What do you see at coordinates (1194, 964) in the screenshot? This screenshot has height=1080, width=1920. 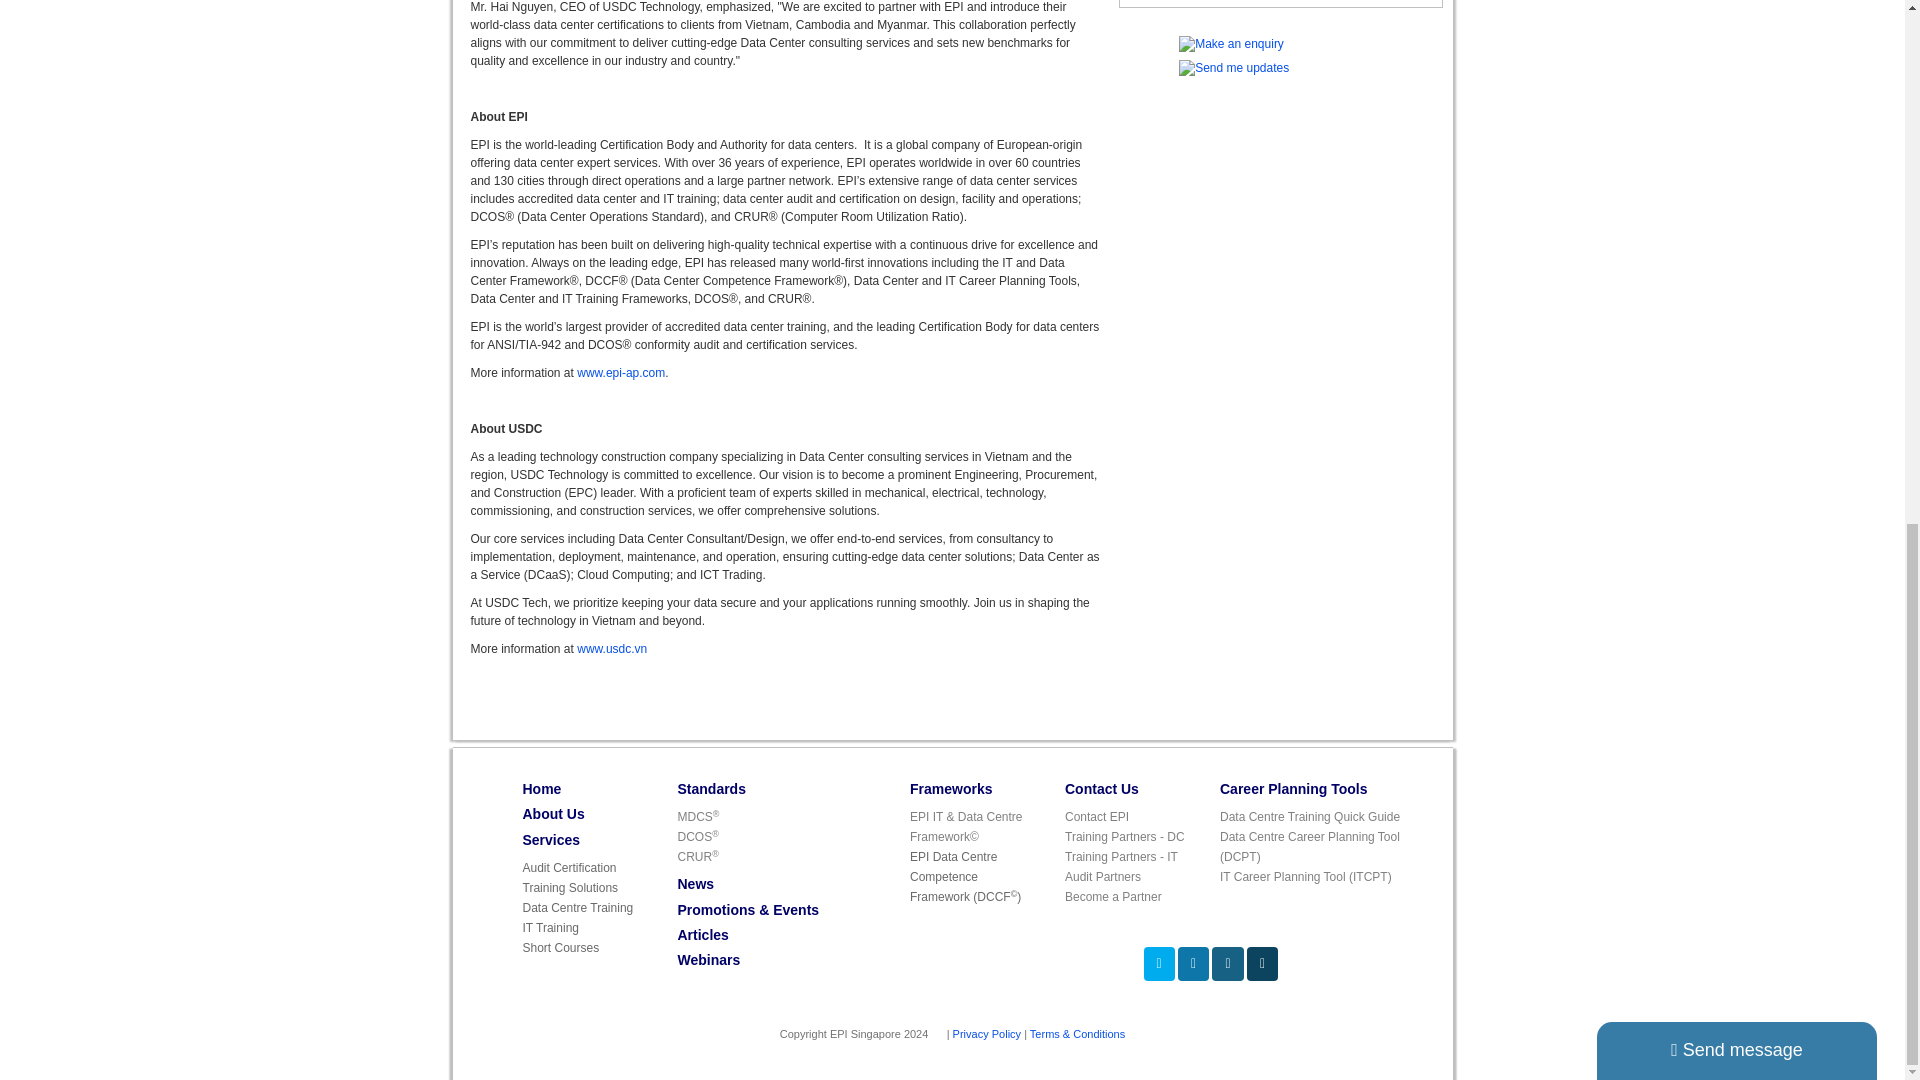 I see `Follow us on Linkedin` at bounding box center [1194, 964].